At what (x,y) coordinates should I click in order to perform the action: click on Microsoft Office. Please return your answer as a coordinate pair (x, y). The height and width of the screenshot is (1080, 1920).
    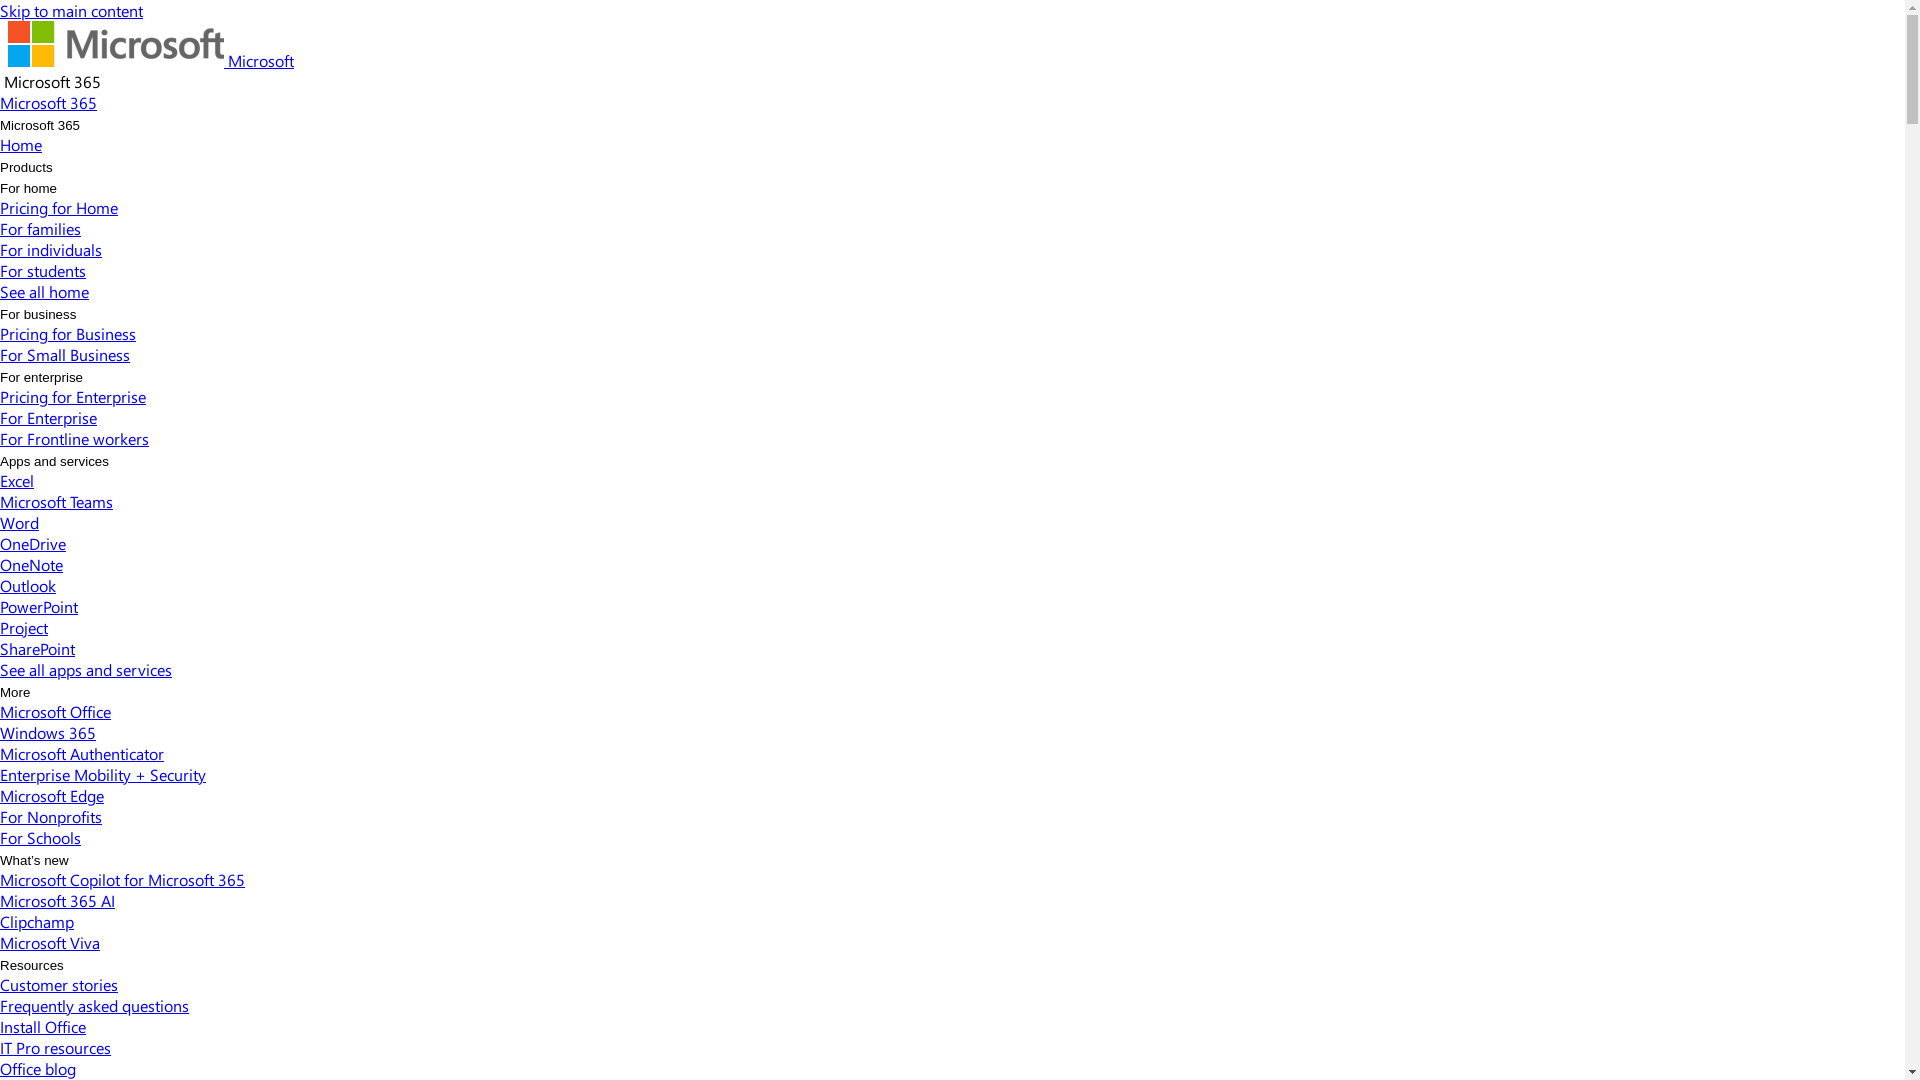
    Looking at the image, I should click on (56, 712).